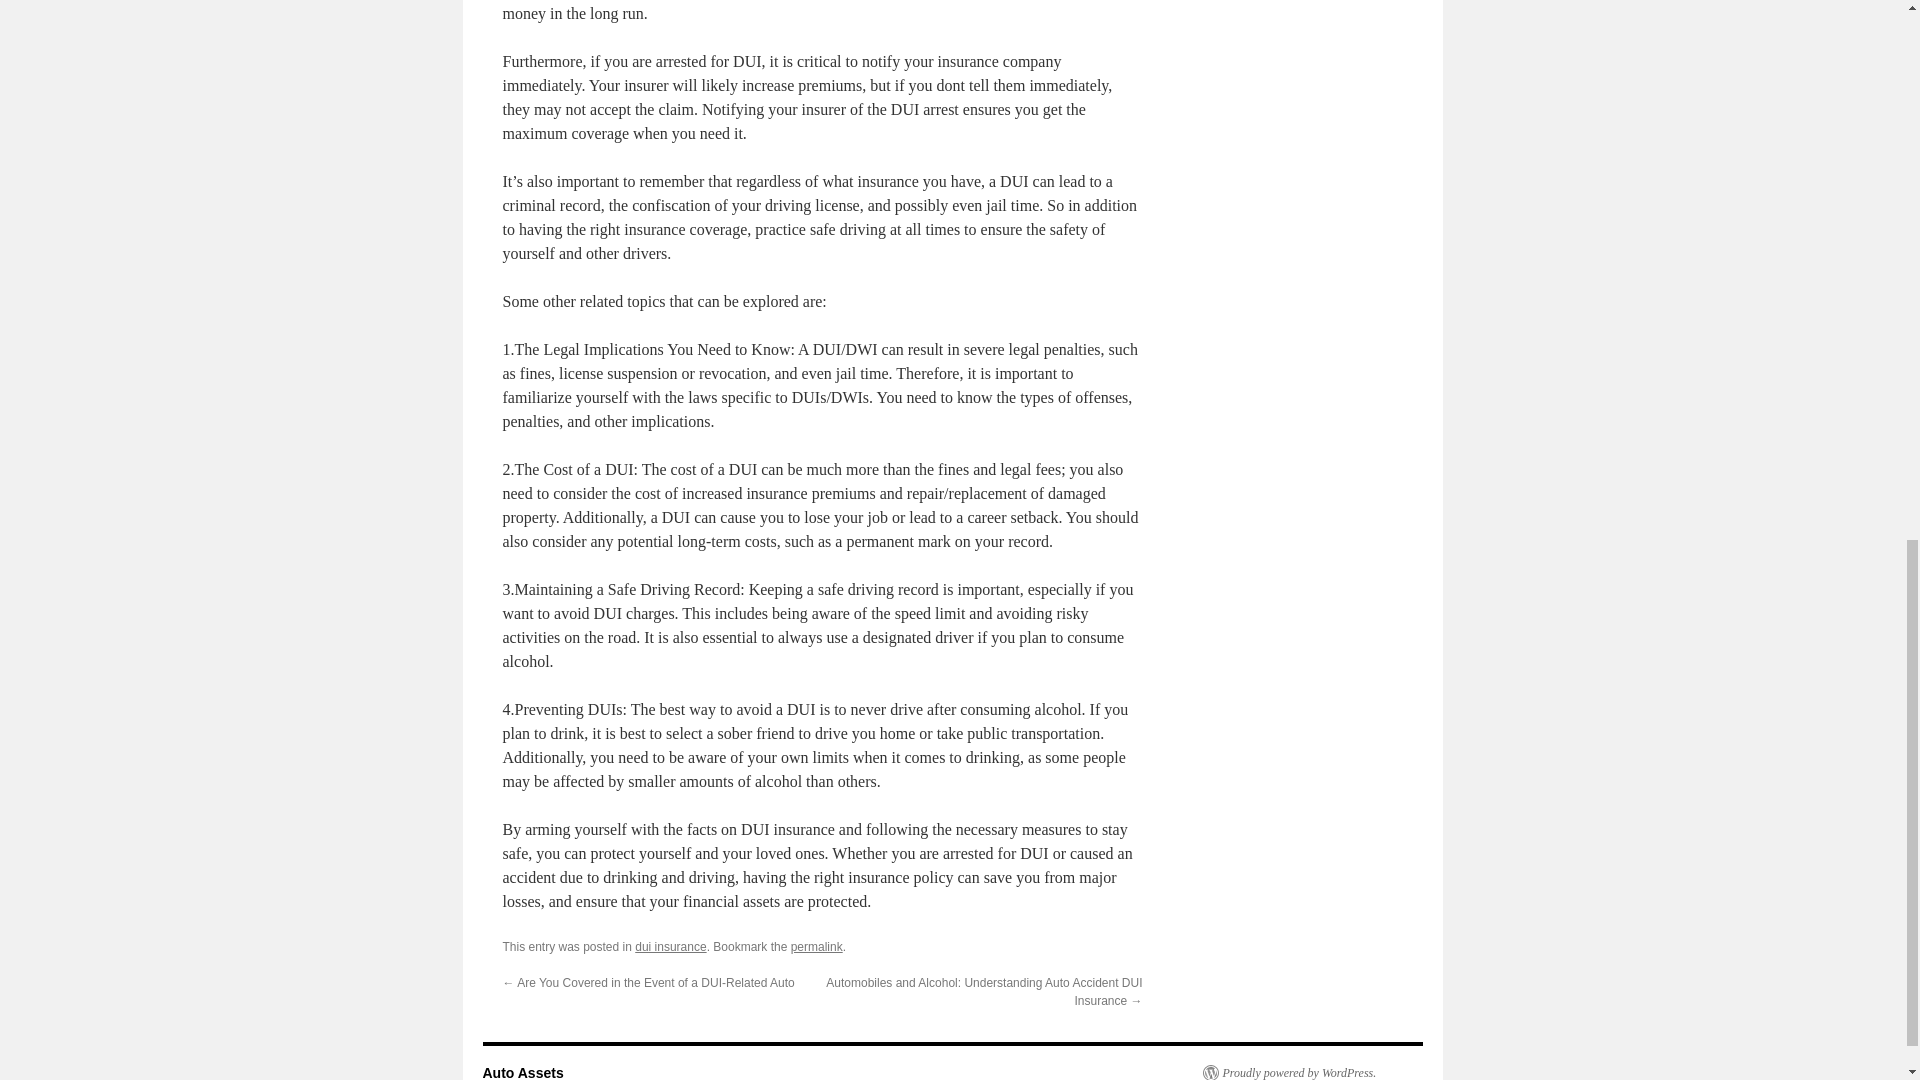 The width and height of the screenshot is (1920, 1080). What do you see at coordinates (670, 946) in the screenshot?
I see `dui insurance` at bounding box center [670, 946].